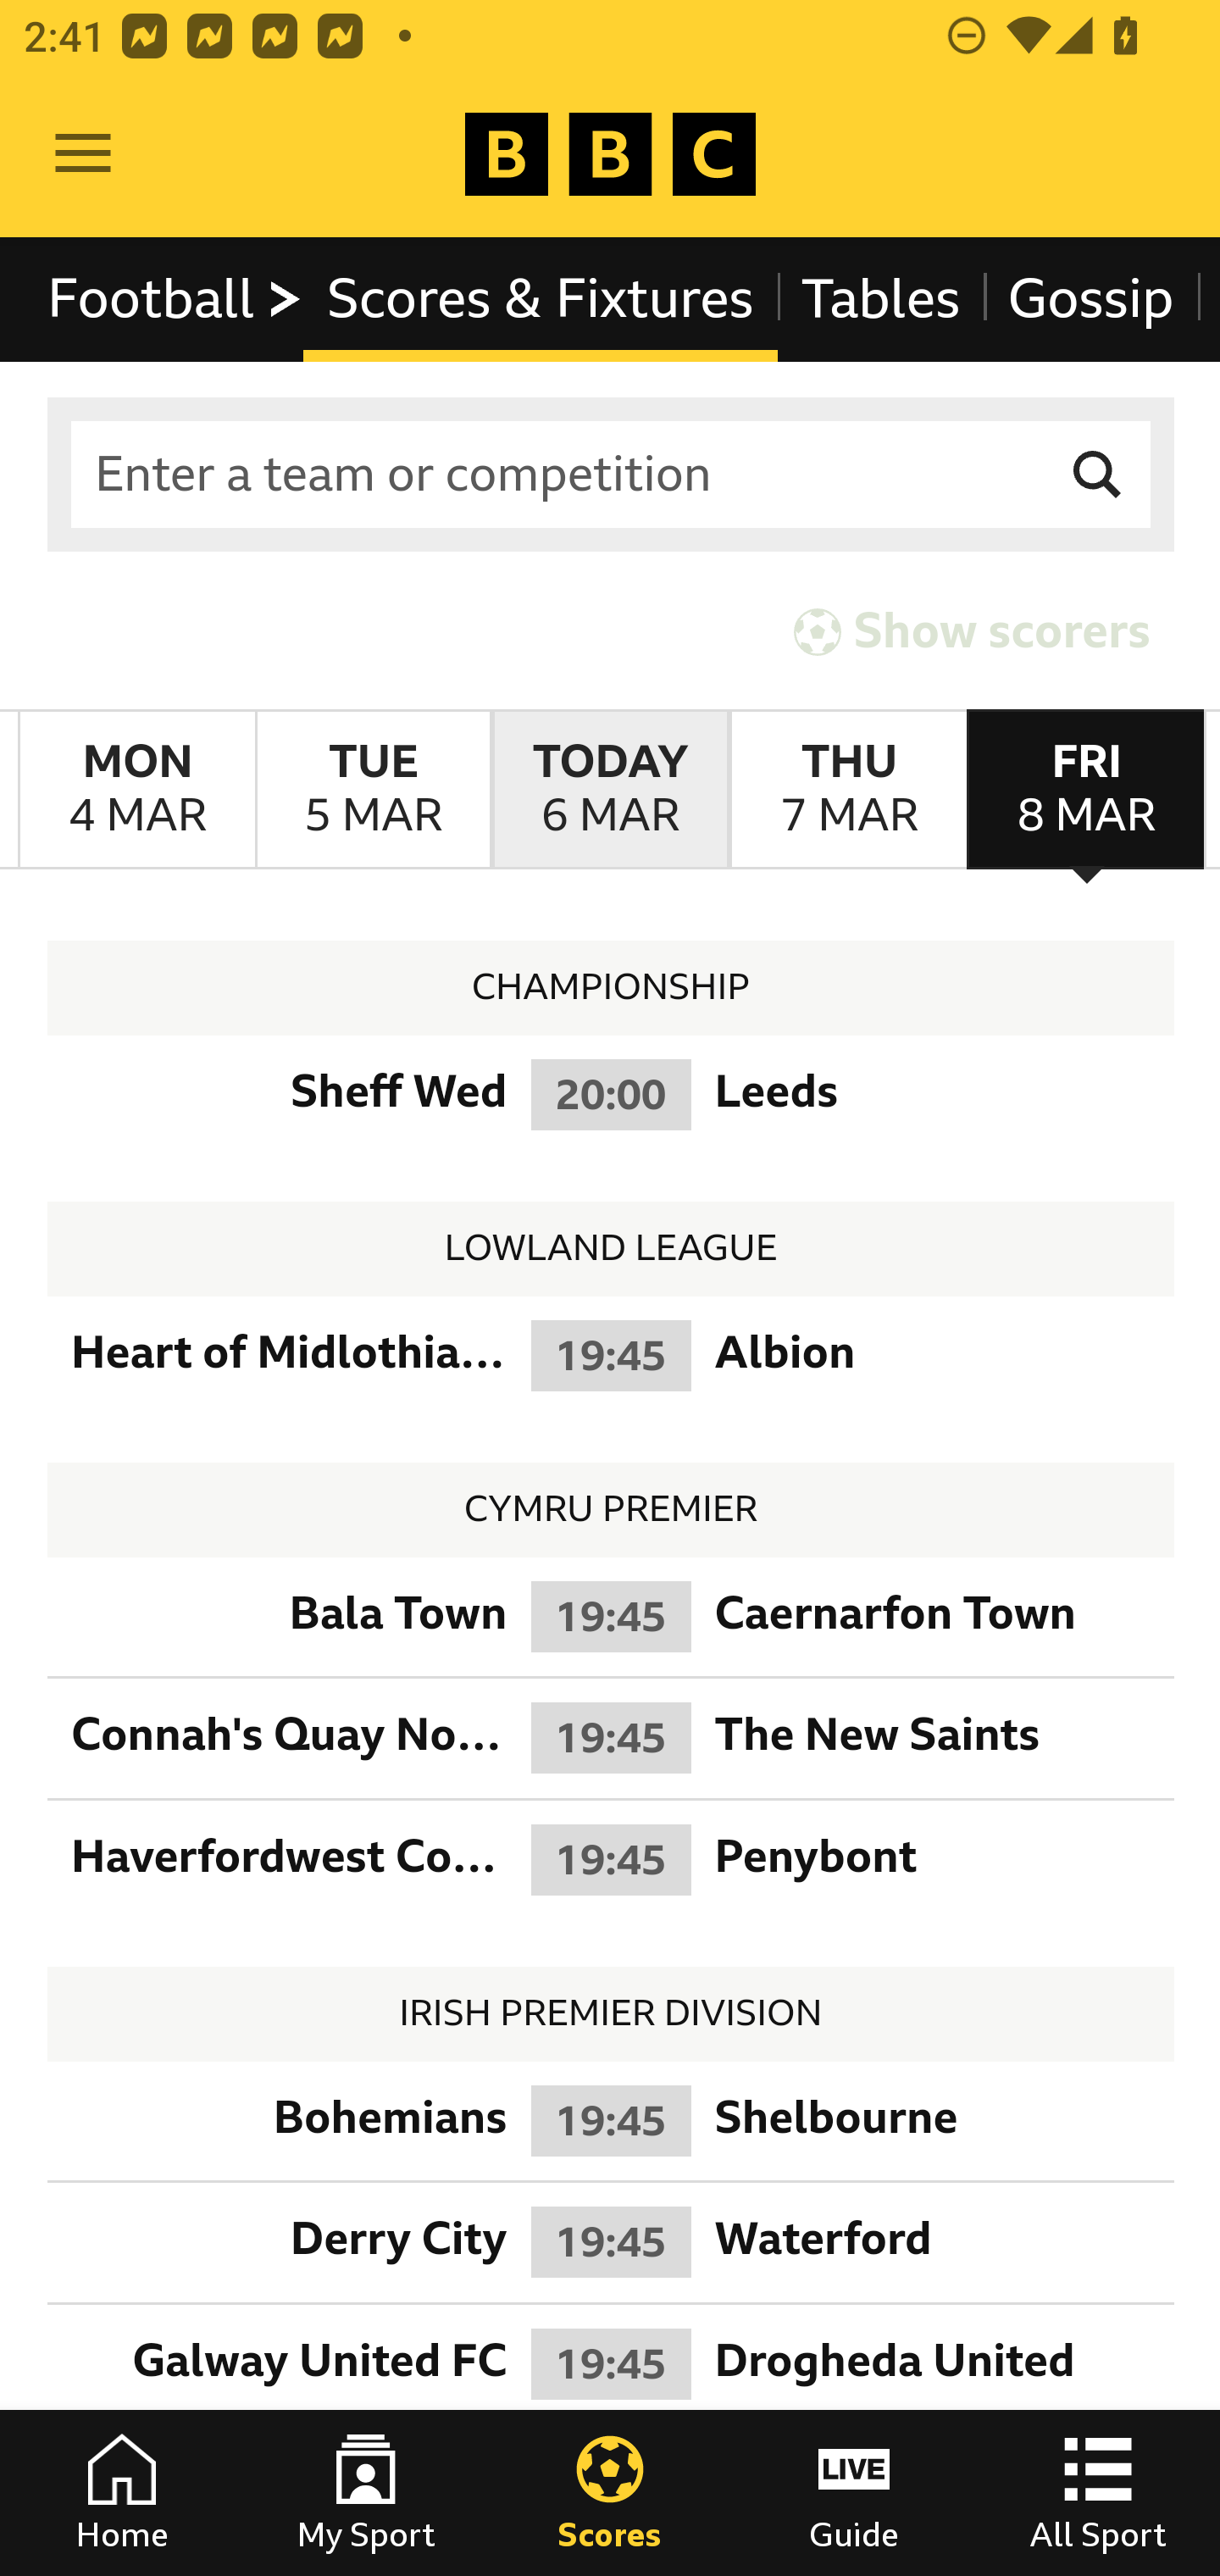 This screenshot has height=2576, width=1220. What do you see at coordinates (881, 298) in the screenshot?
I see `Tables` at bounding box center [881, 298].